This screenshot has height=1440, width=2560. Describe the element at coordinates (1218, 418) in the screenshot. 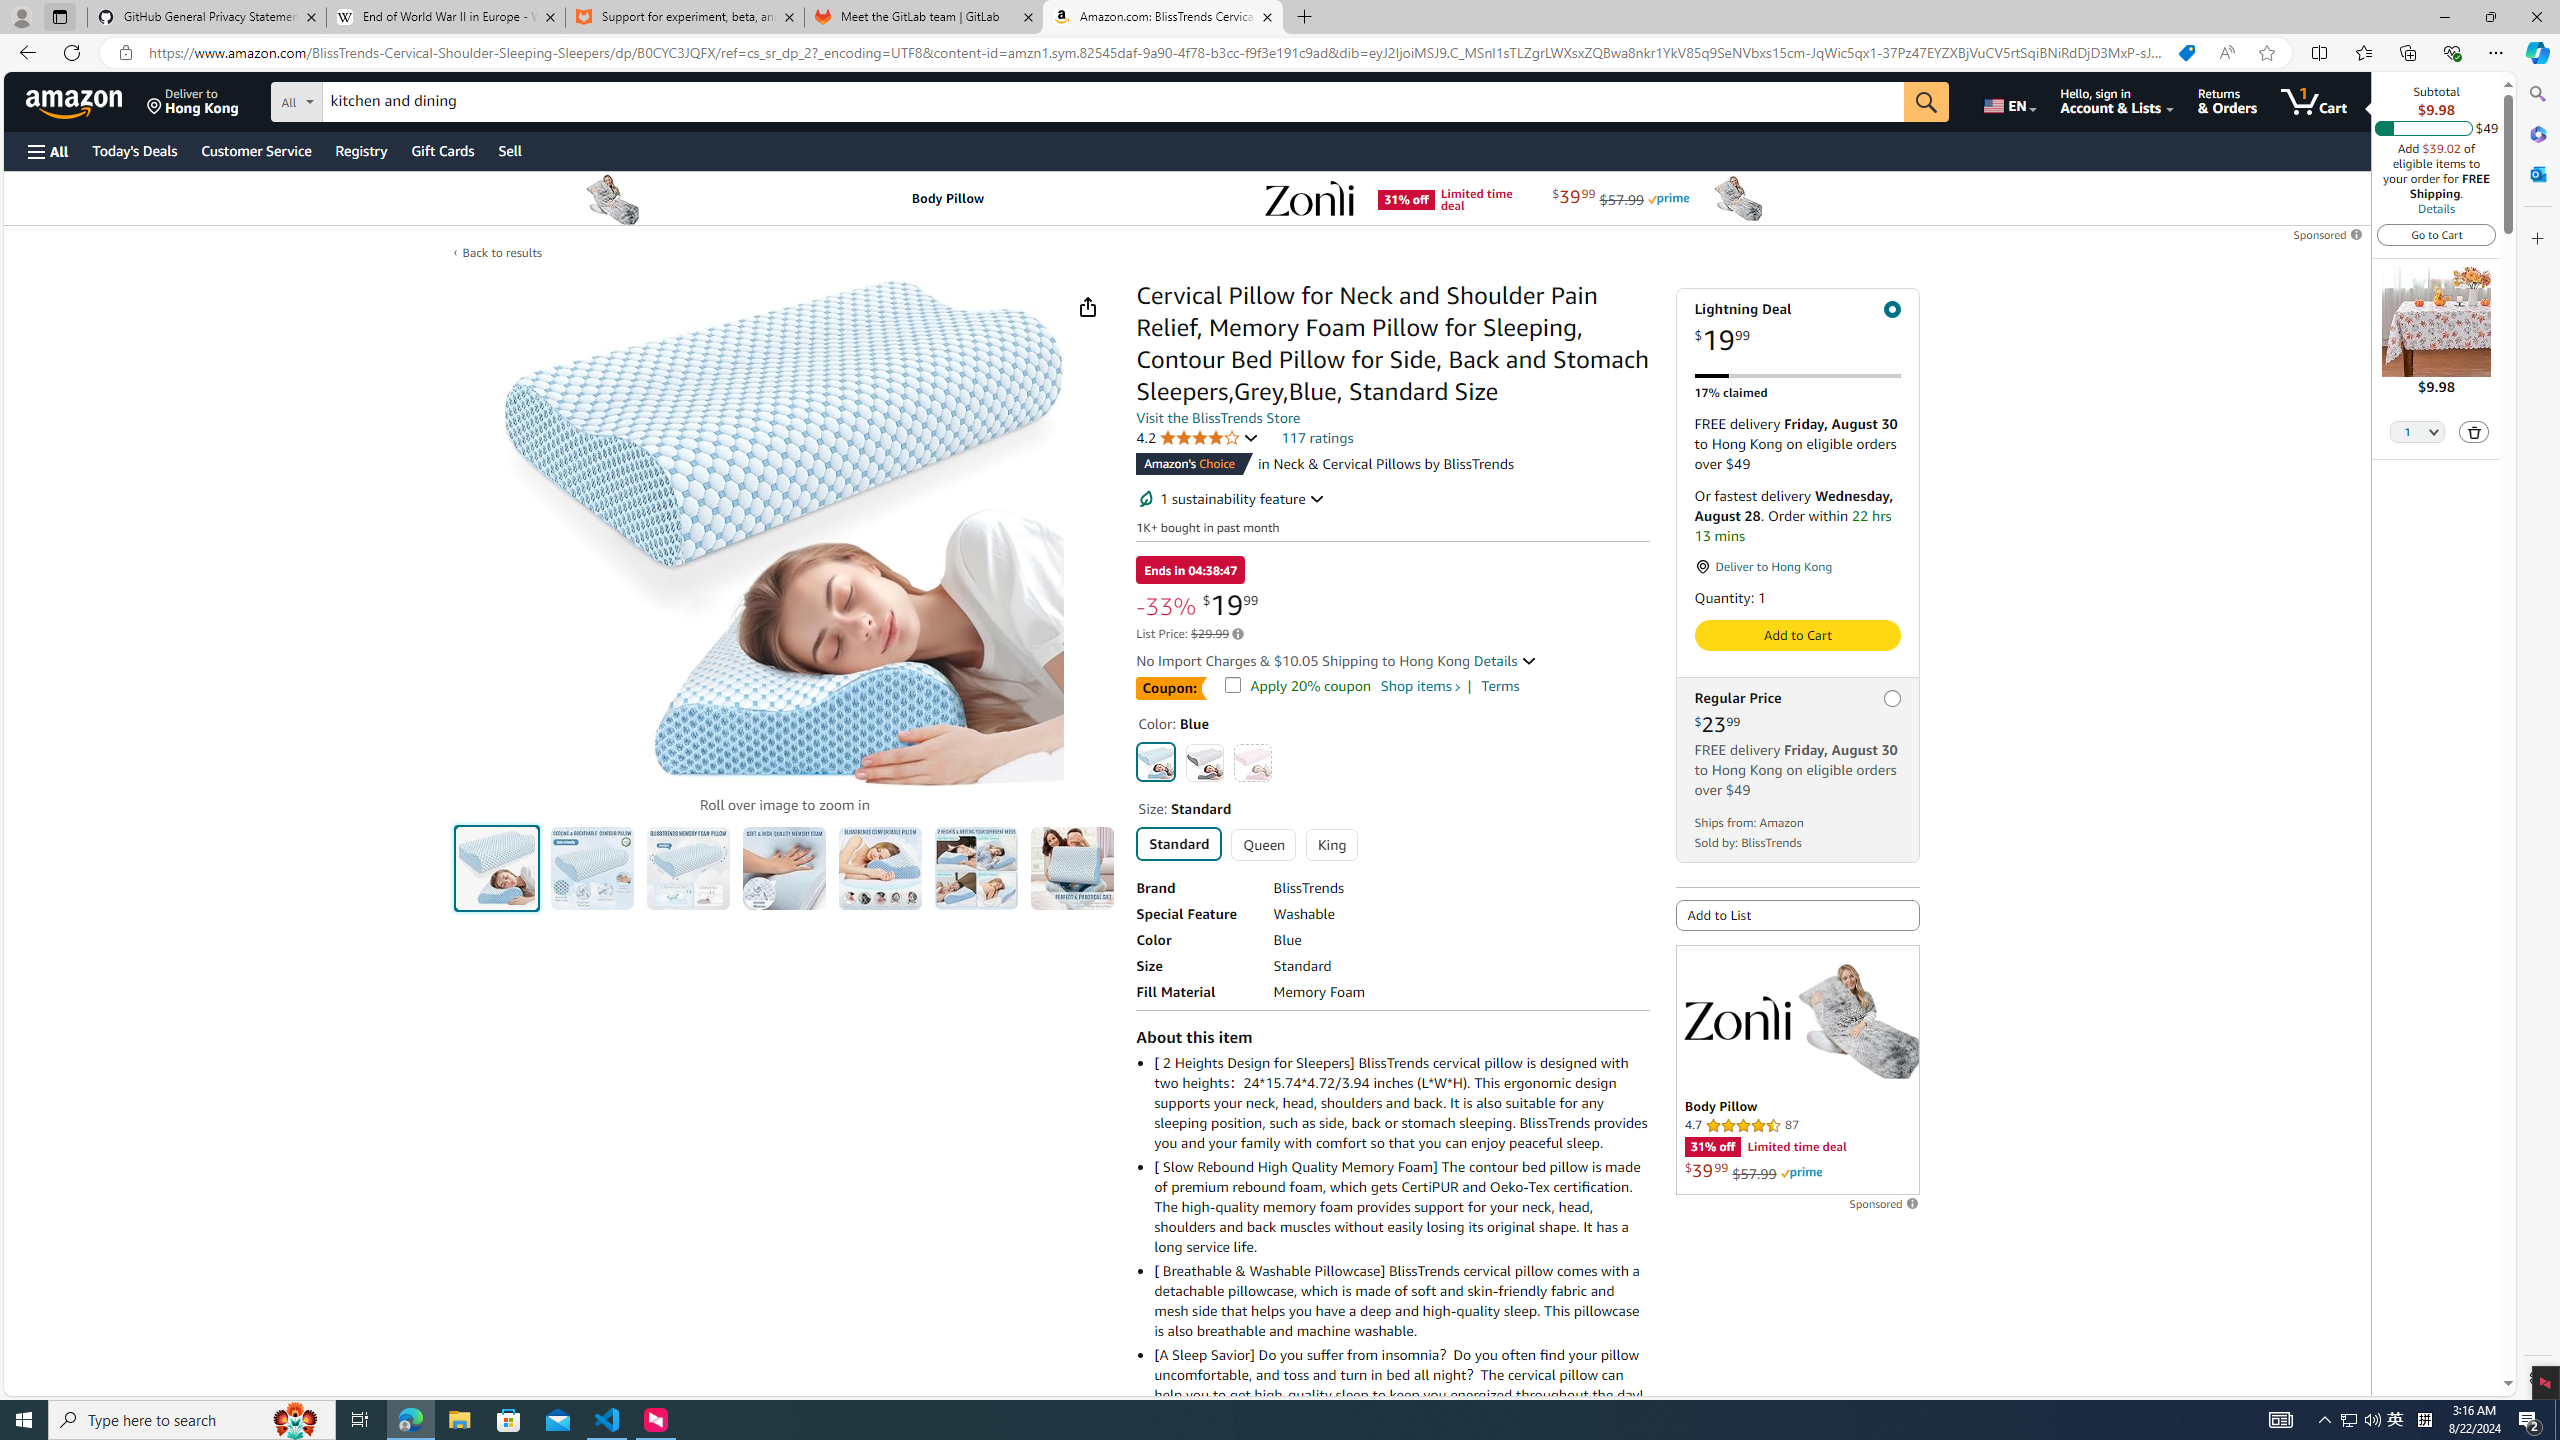

I see `Visit the BlissTrends Store` at that location.